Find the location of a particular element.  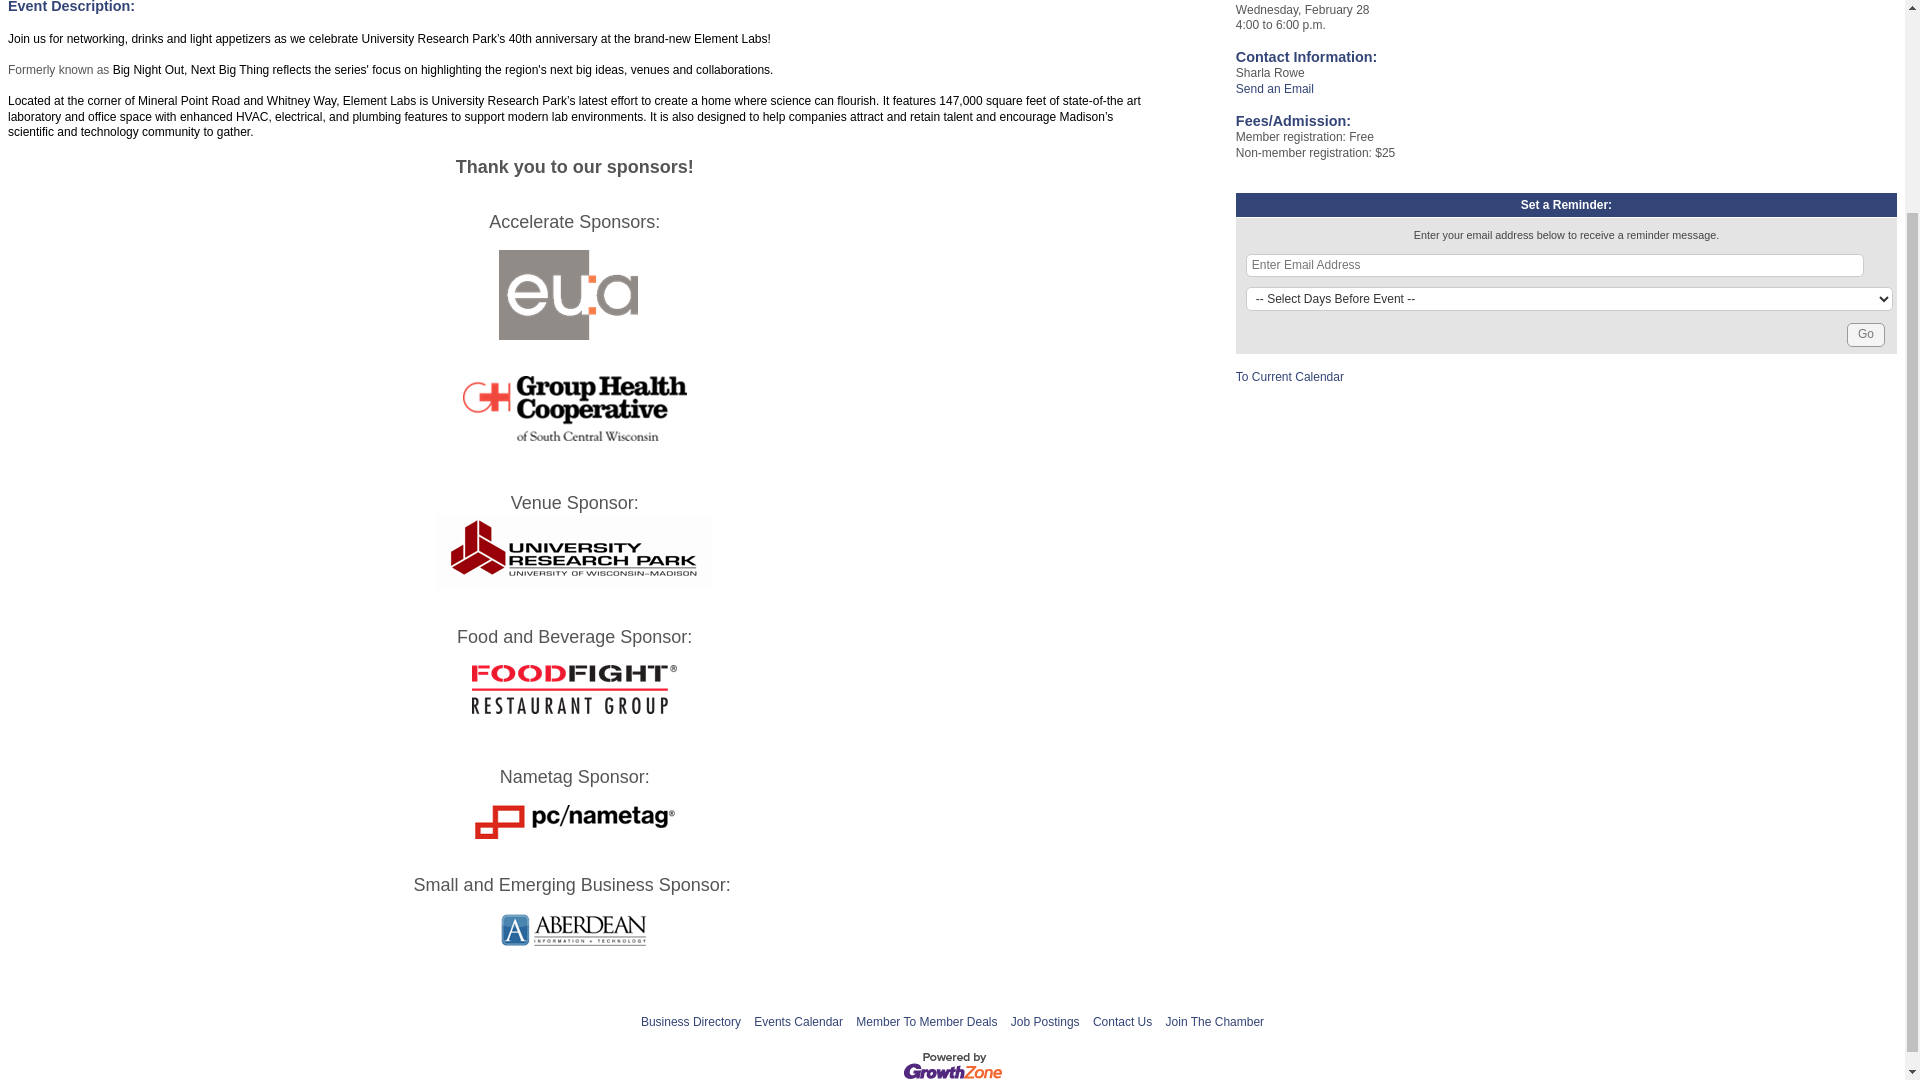

Business Directory is located at coordinates (691, 1021).